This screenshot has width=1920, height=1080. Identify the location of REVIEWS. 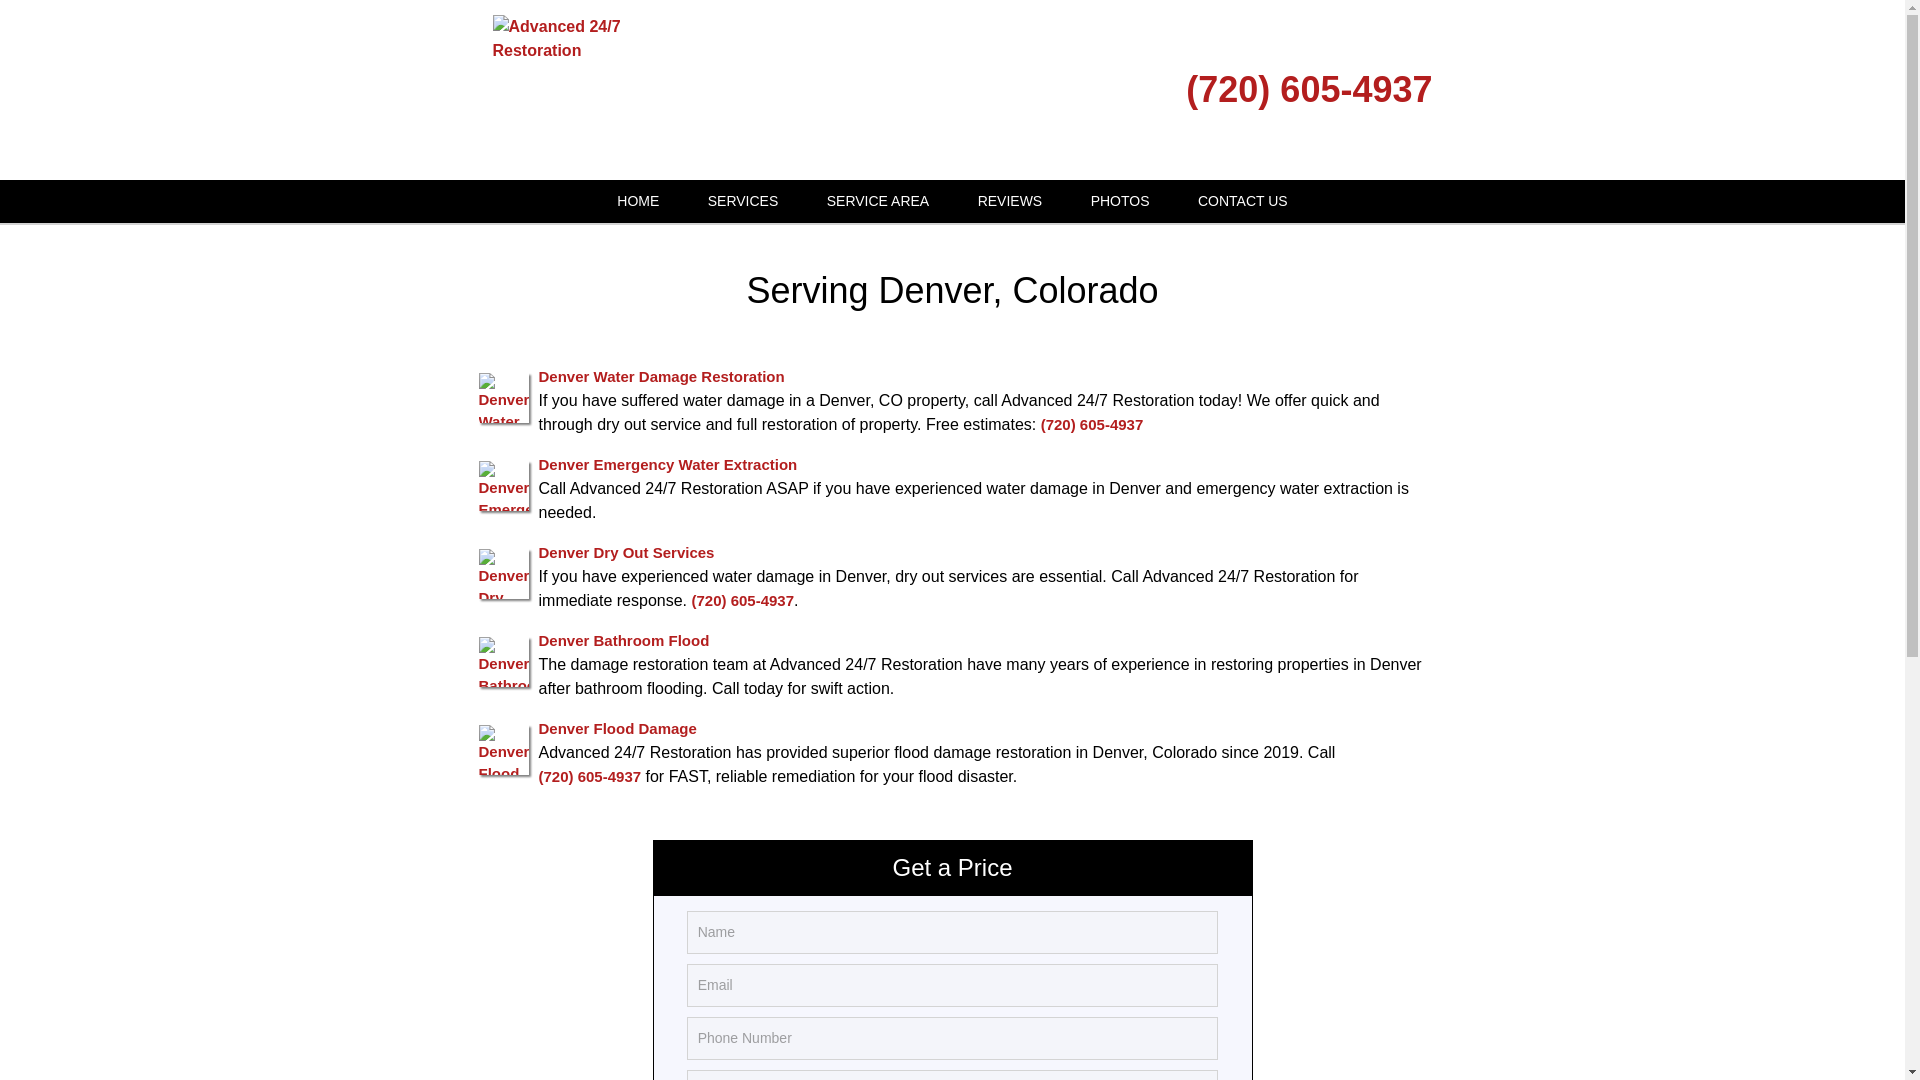
(1010, 201).